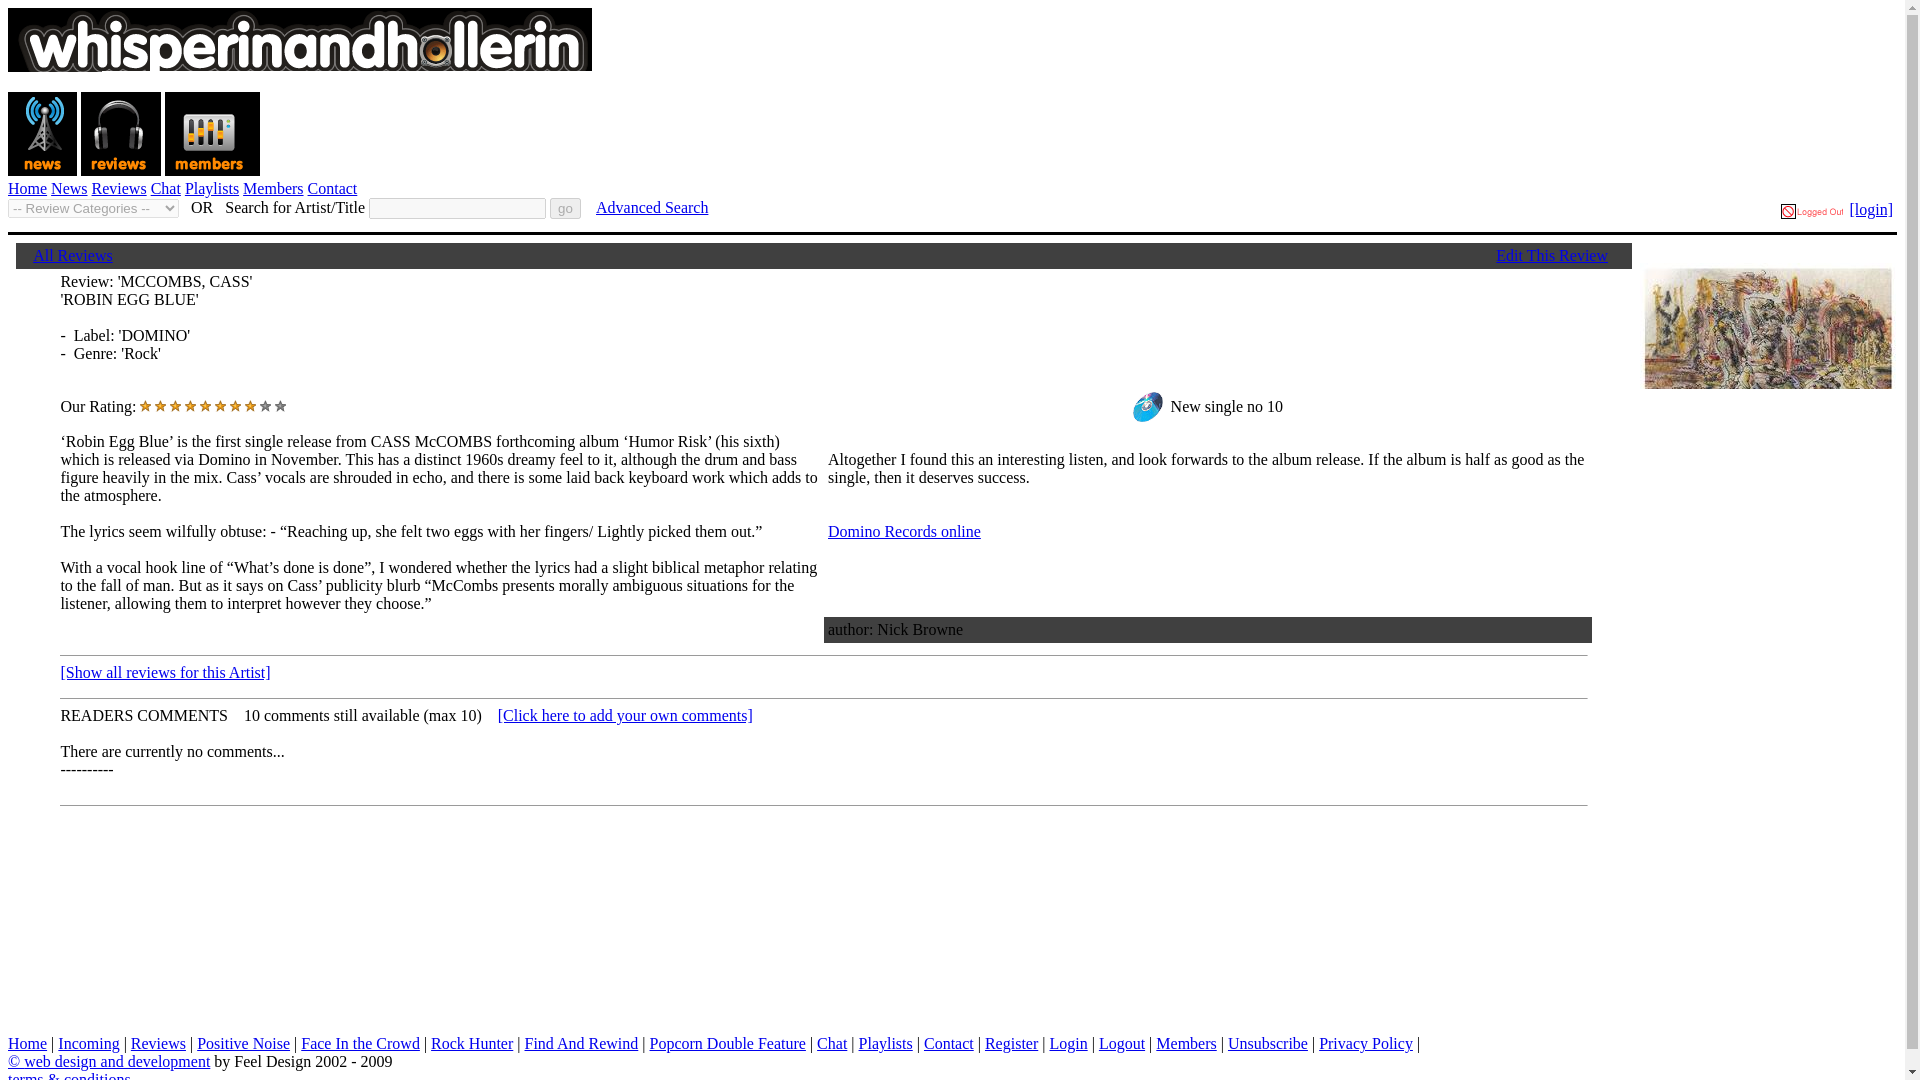  Describe the element at coordinates (1067, 1042) in the screenshot. I see `Login` at that location.